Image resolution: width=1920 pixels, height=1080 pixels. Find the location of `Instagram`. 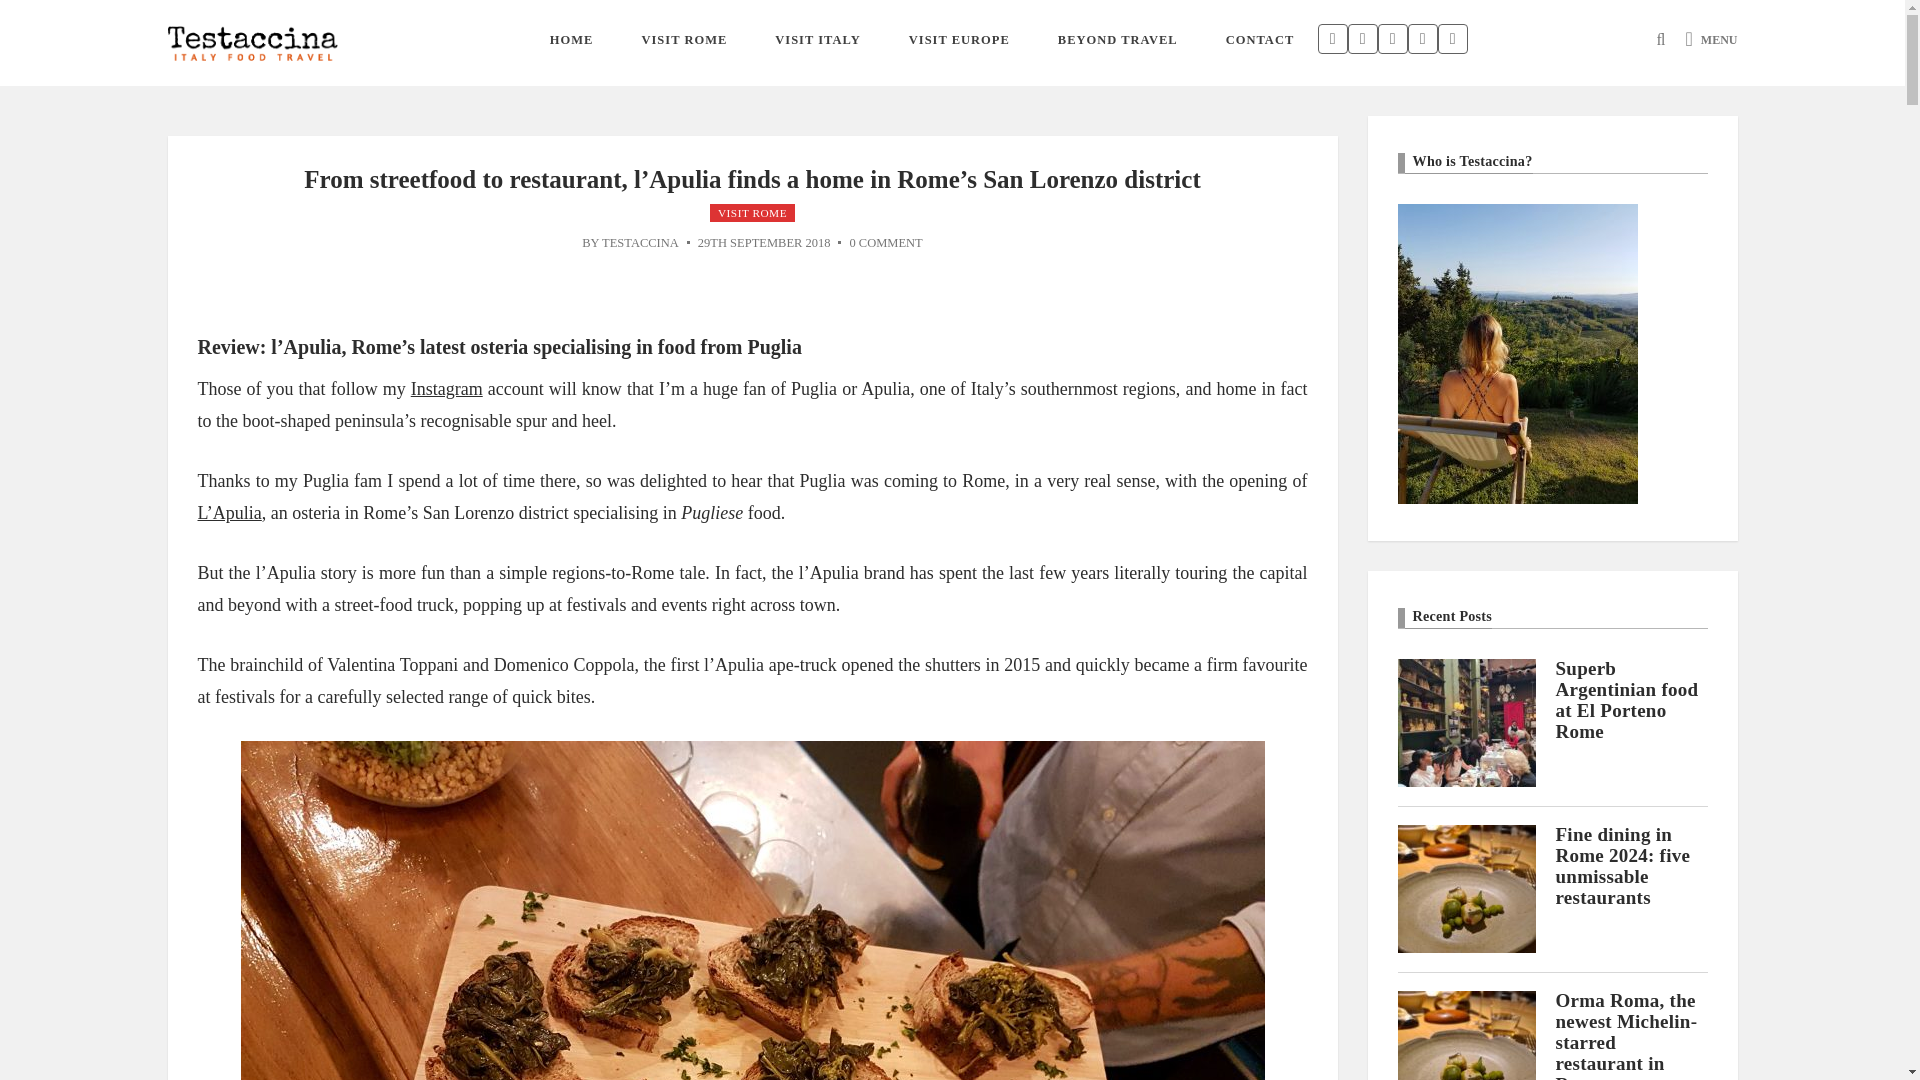

Instagram is located at coordinates (446, 388).